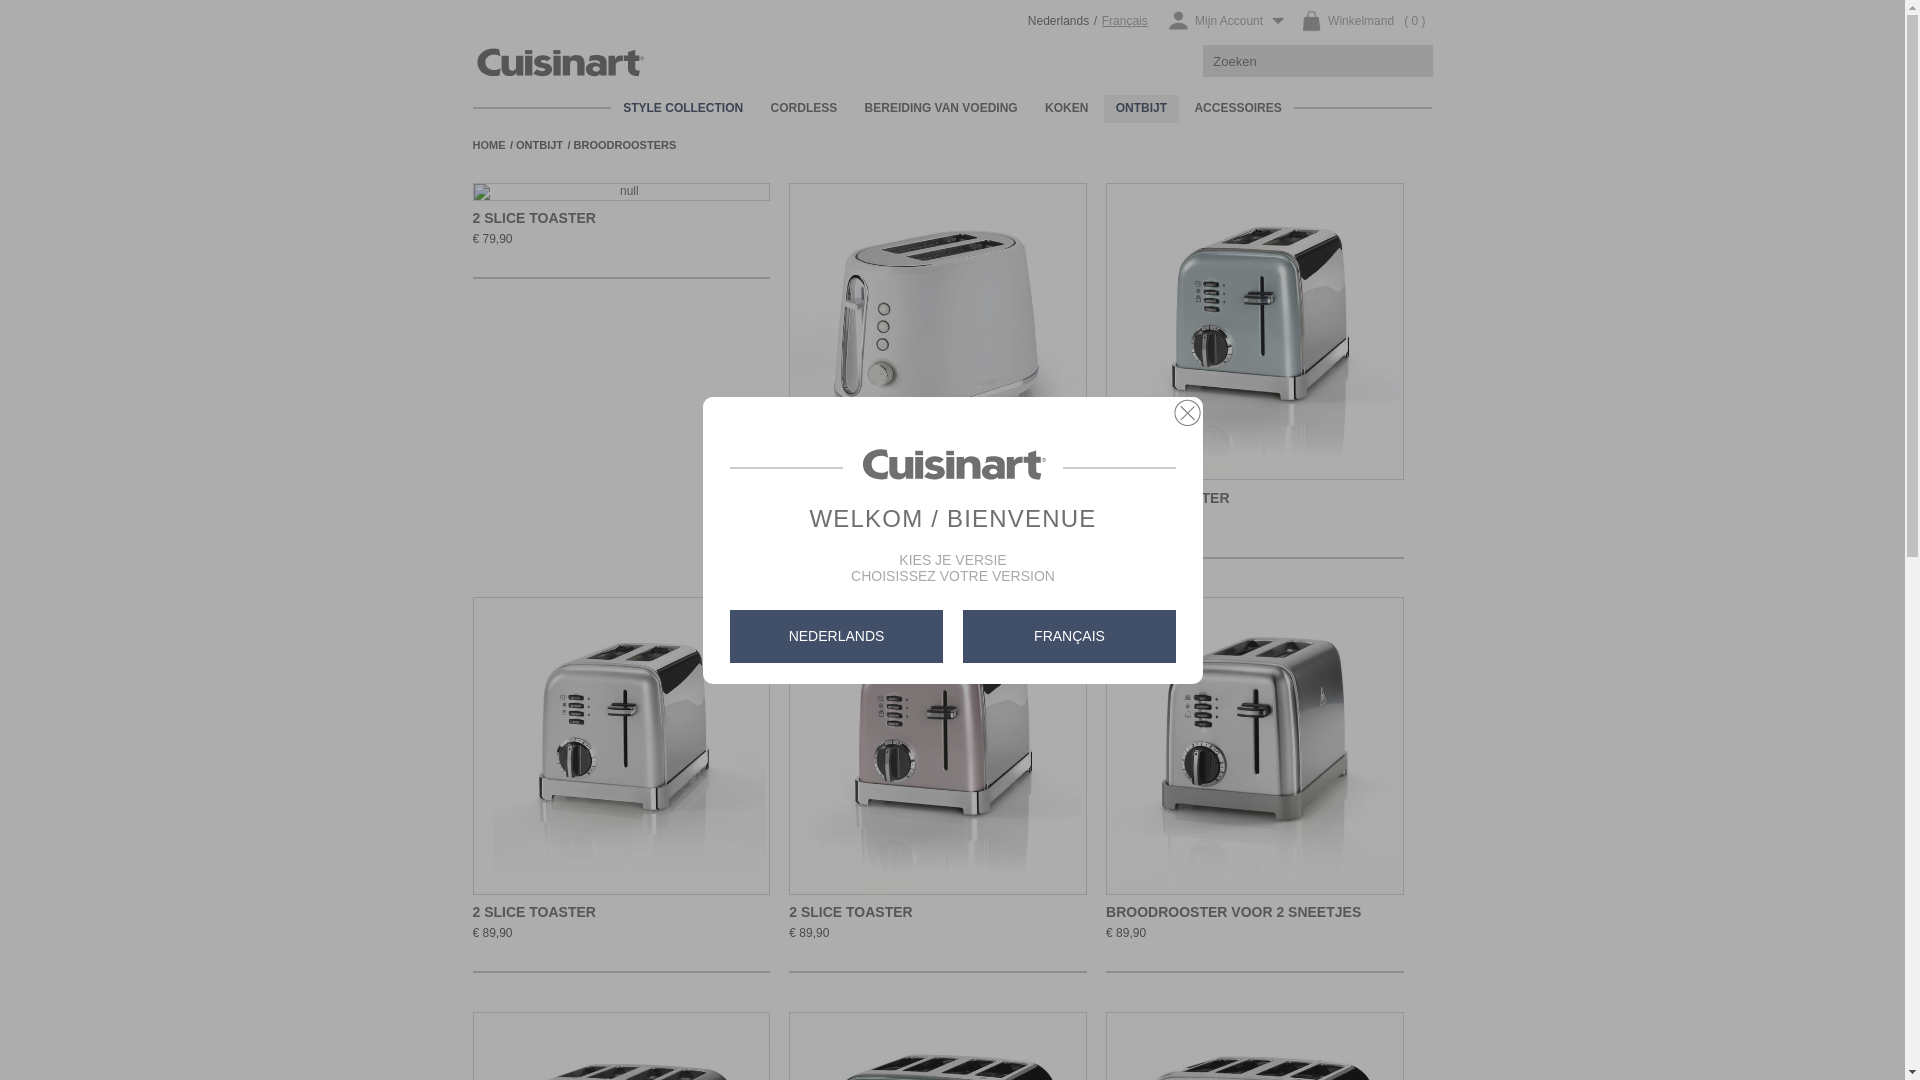 Image resolution: width=1920 pixels, height=1080 pixels. I want to click on ACCESSOIRES, so click(1238, 109).